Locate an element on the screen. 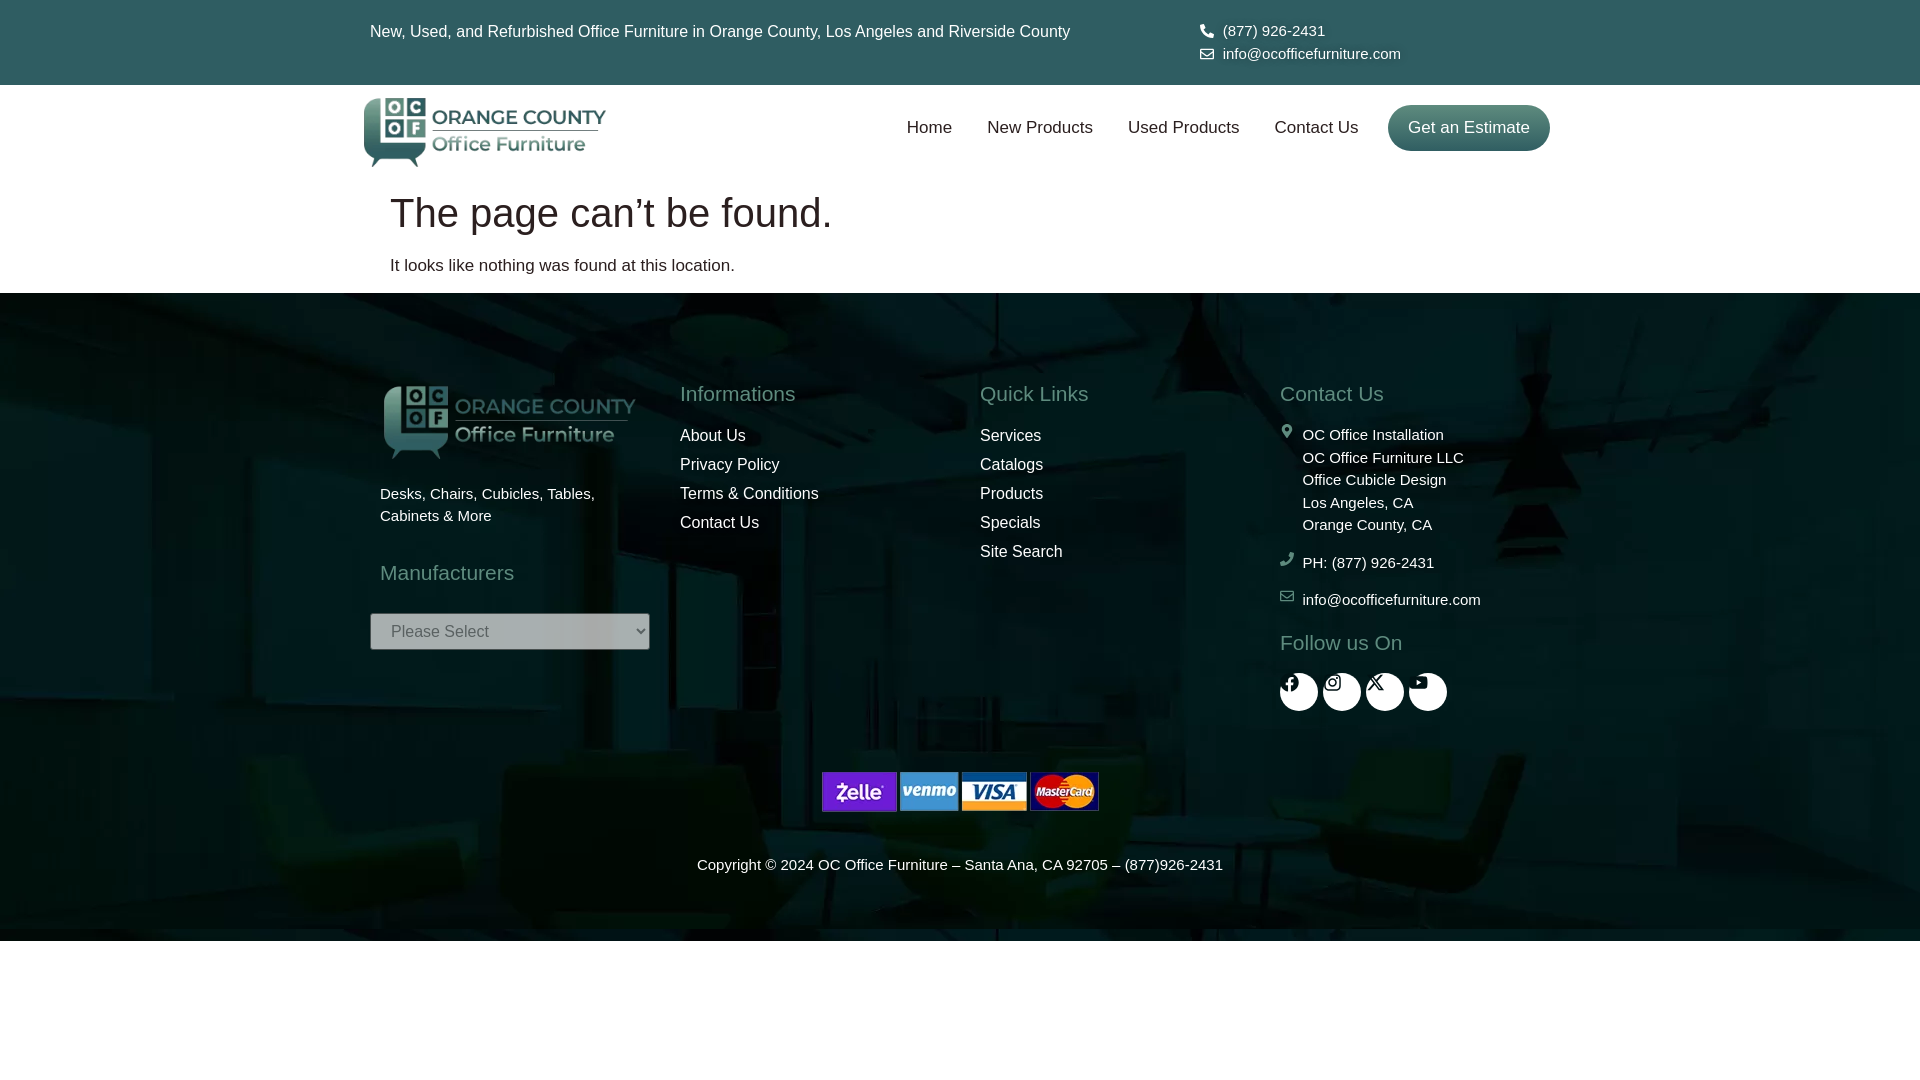  Home is located at coordinates (929, 128).